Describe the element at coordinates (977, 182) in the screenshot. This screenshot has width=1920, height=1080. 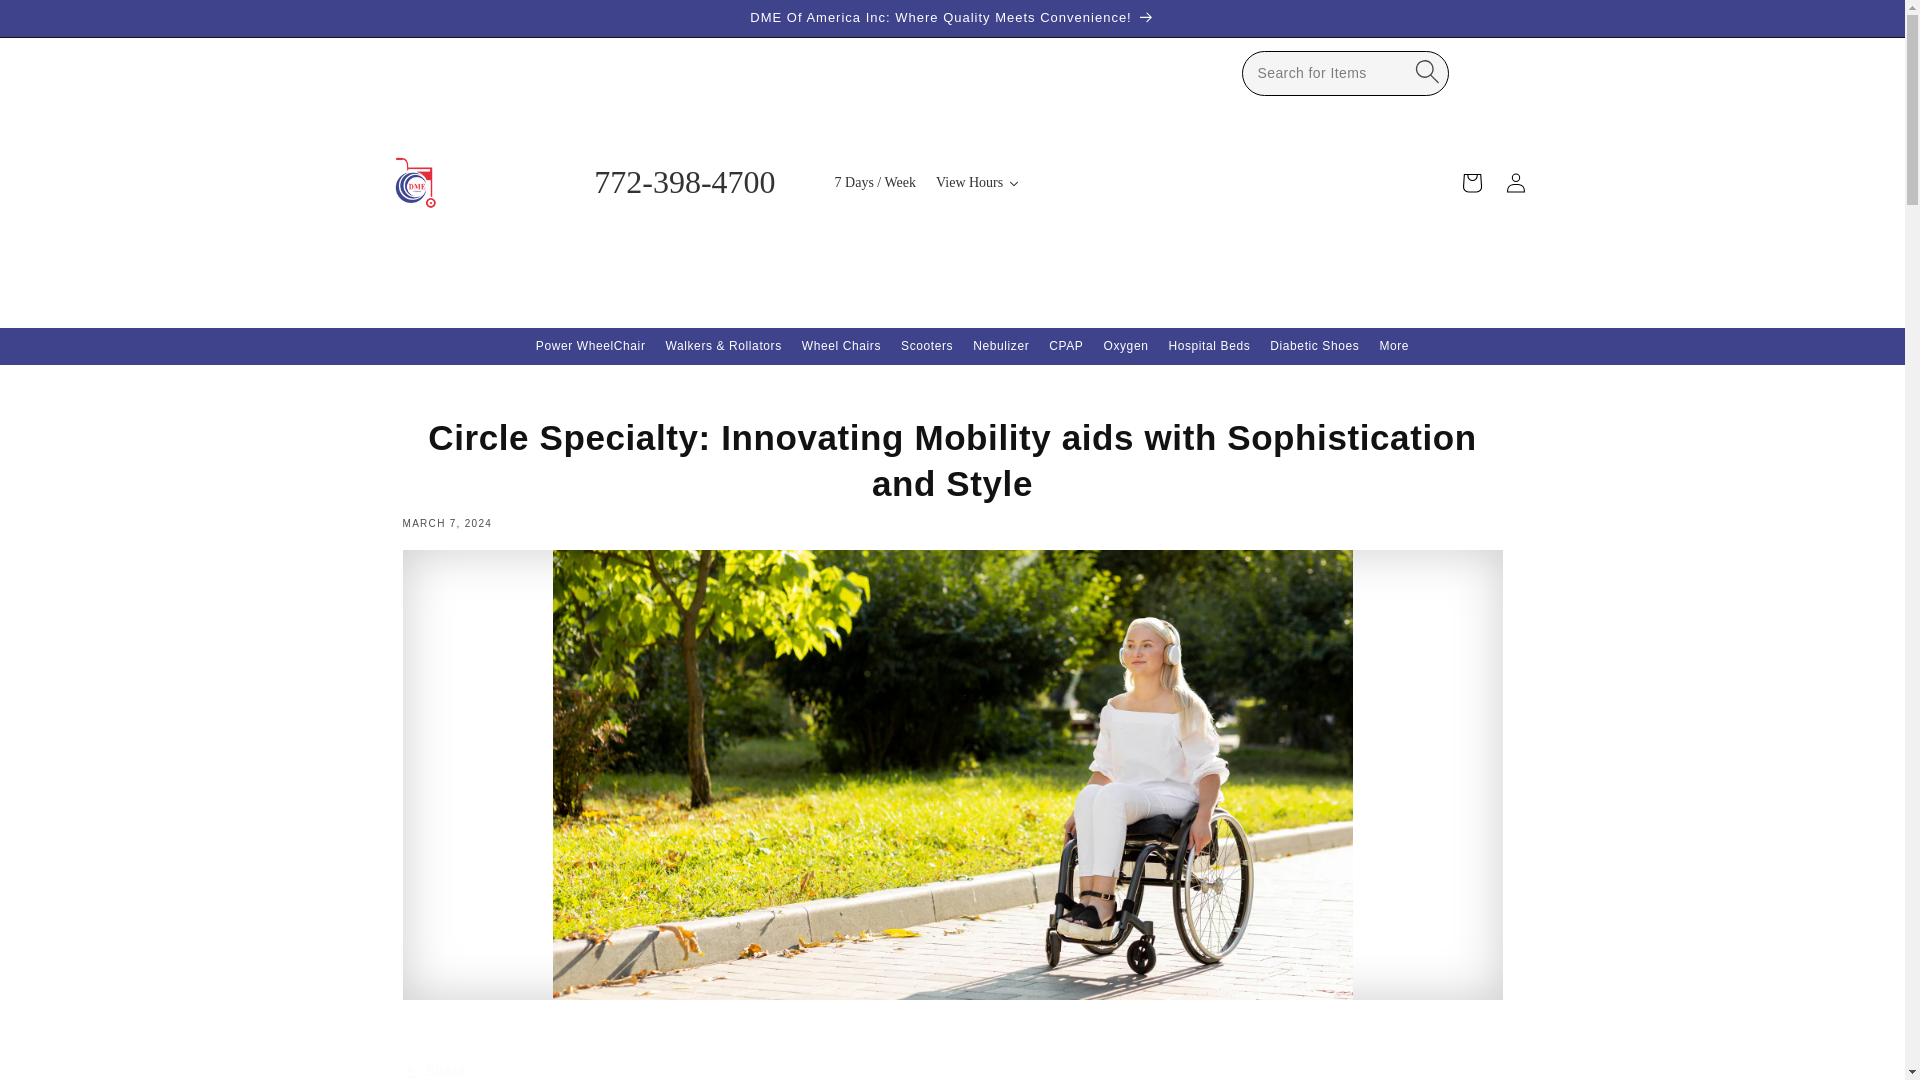
I see `View Hours` at that location.